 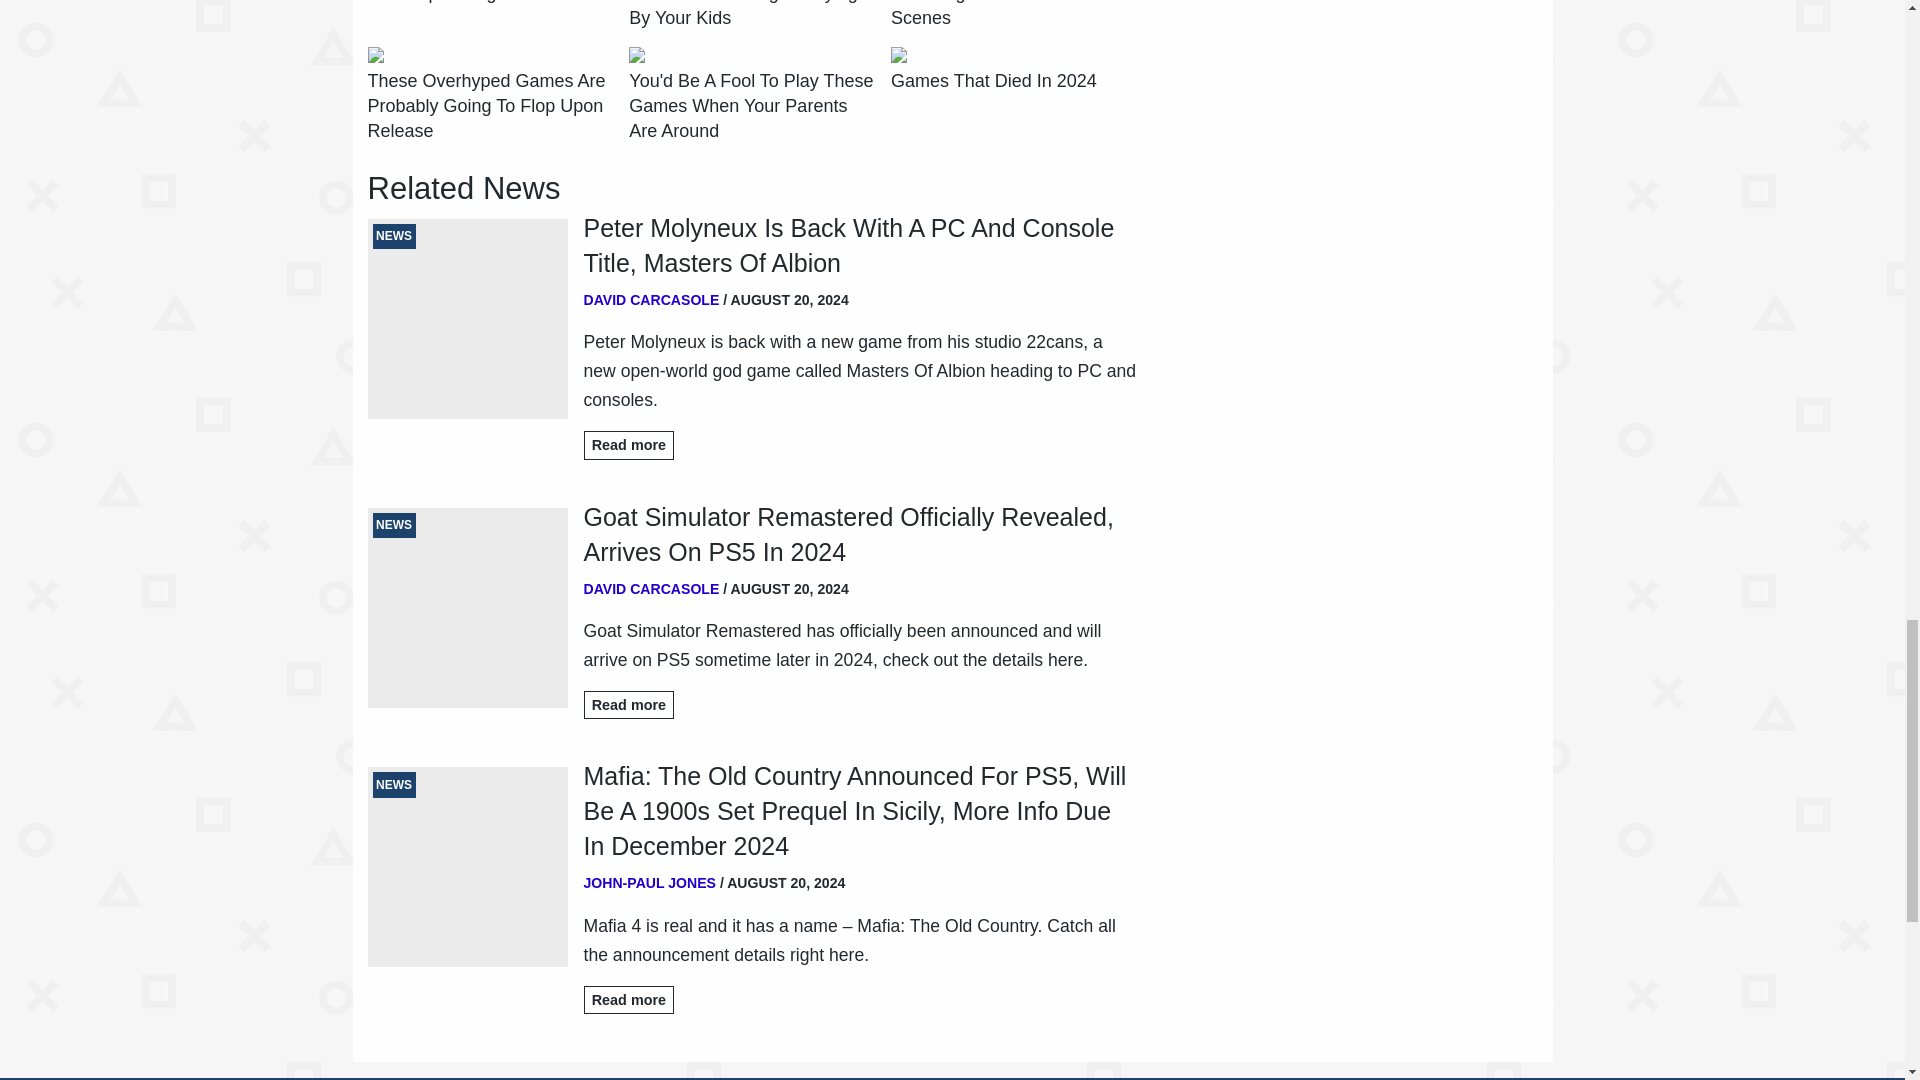 I want to click on DAVID CARCASOLE, so click(x=652, y=299).